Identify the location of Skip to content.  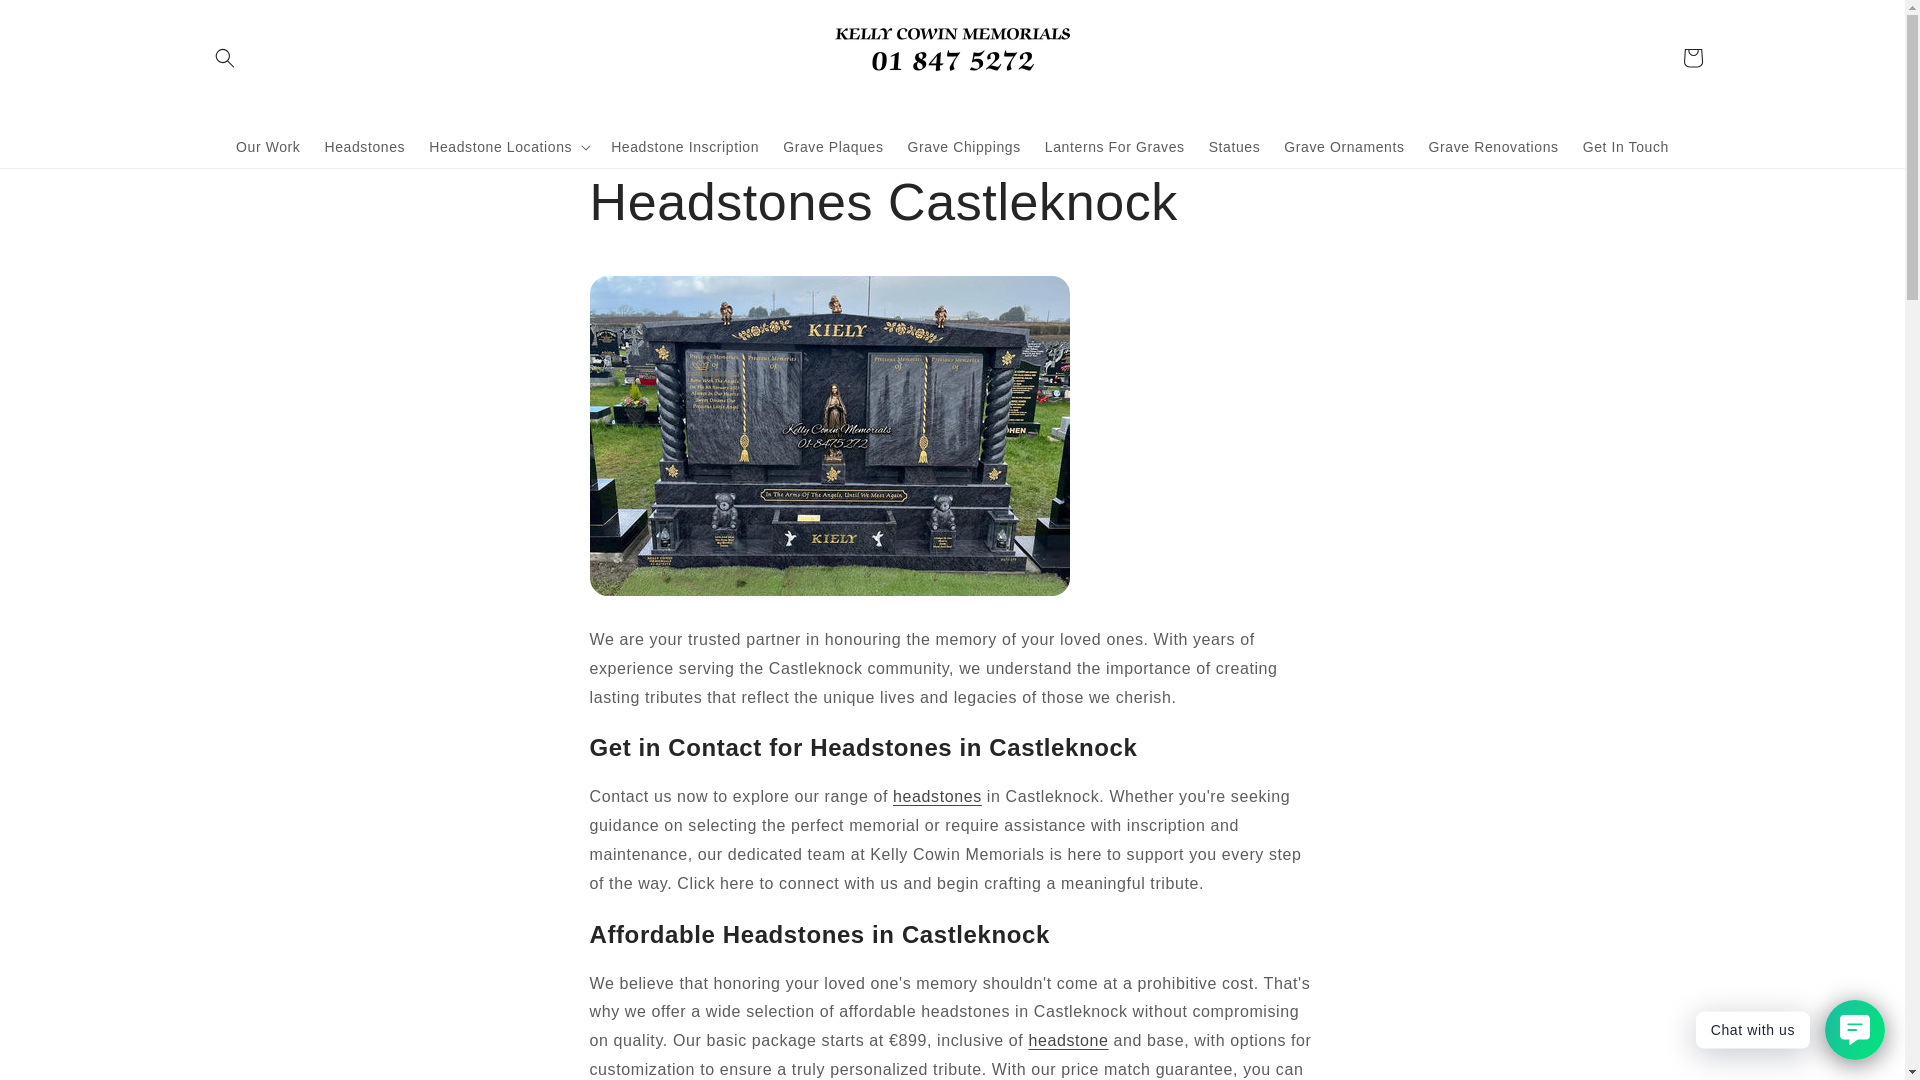
(61, 24).